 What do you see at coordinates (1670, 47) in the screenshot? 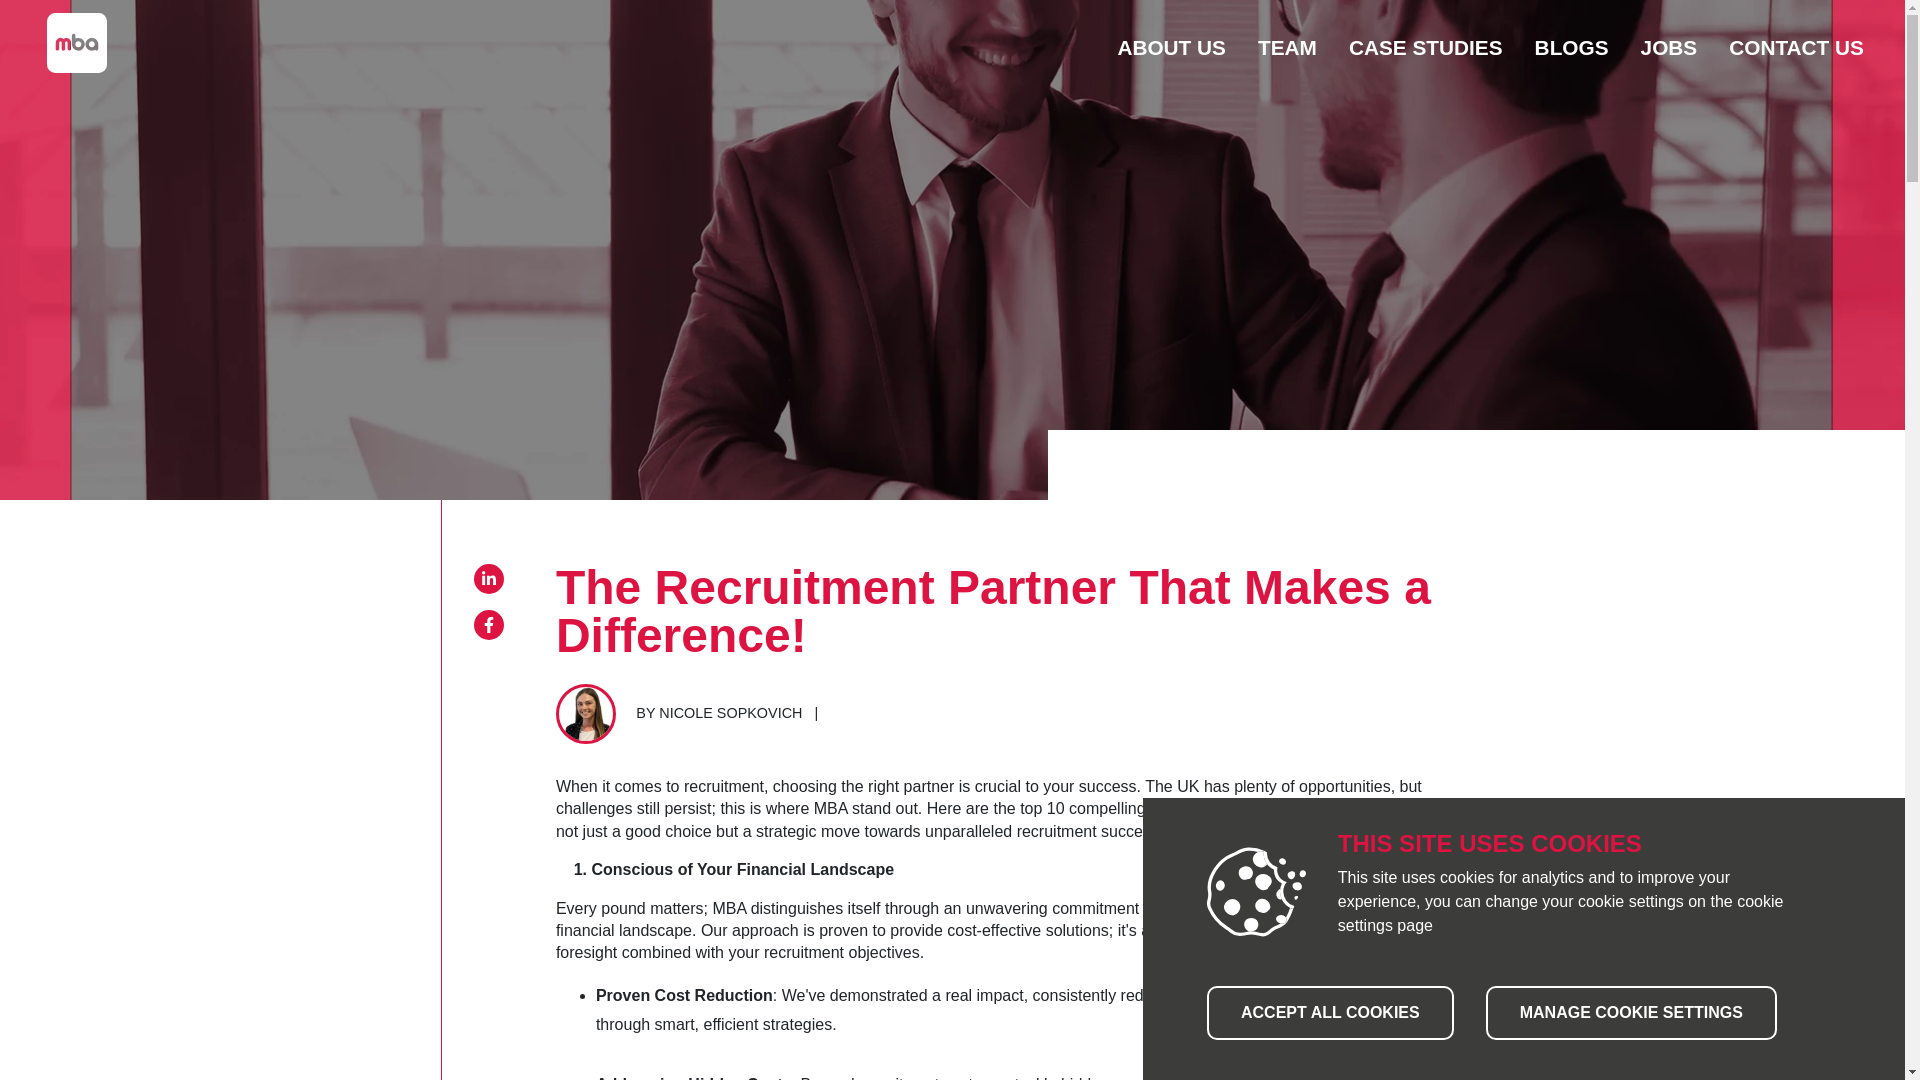
I see `JOBS` at bounding box center [1670, 47].